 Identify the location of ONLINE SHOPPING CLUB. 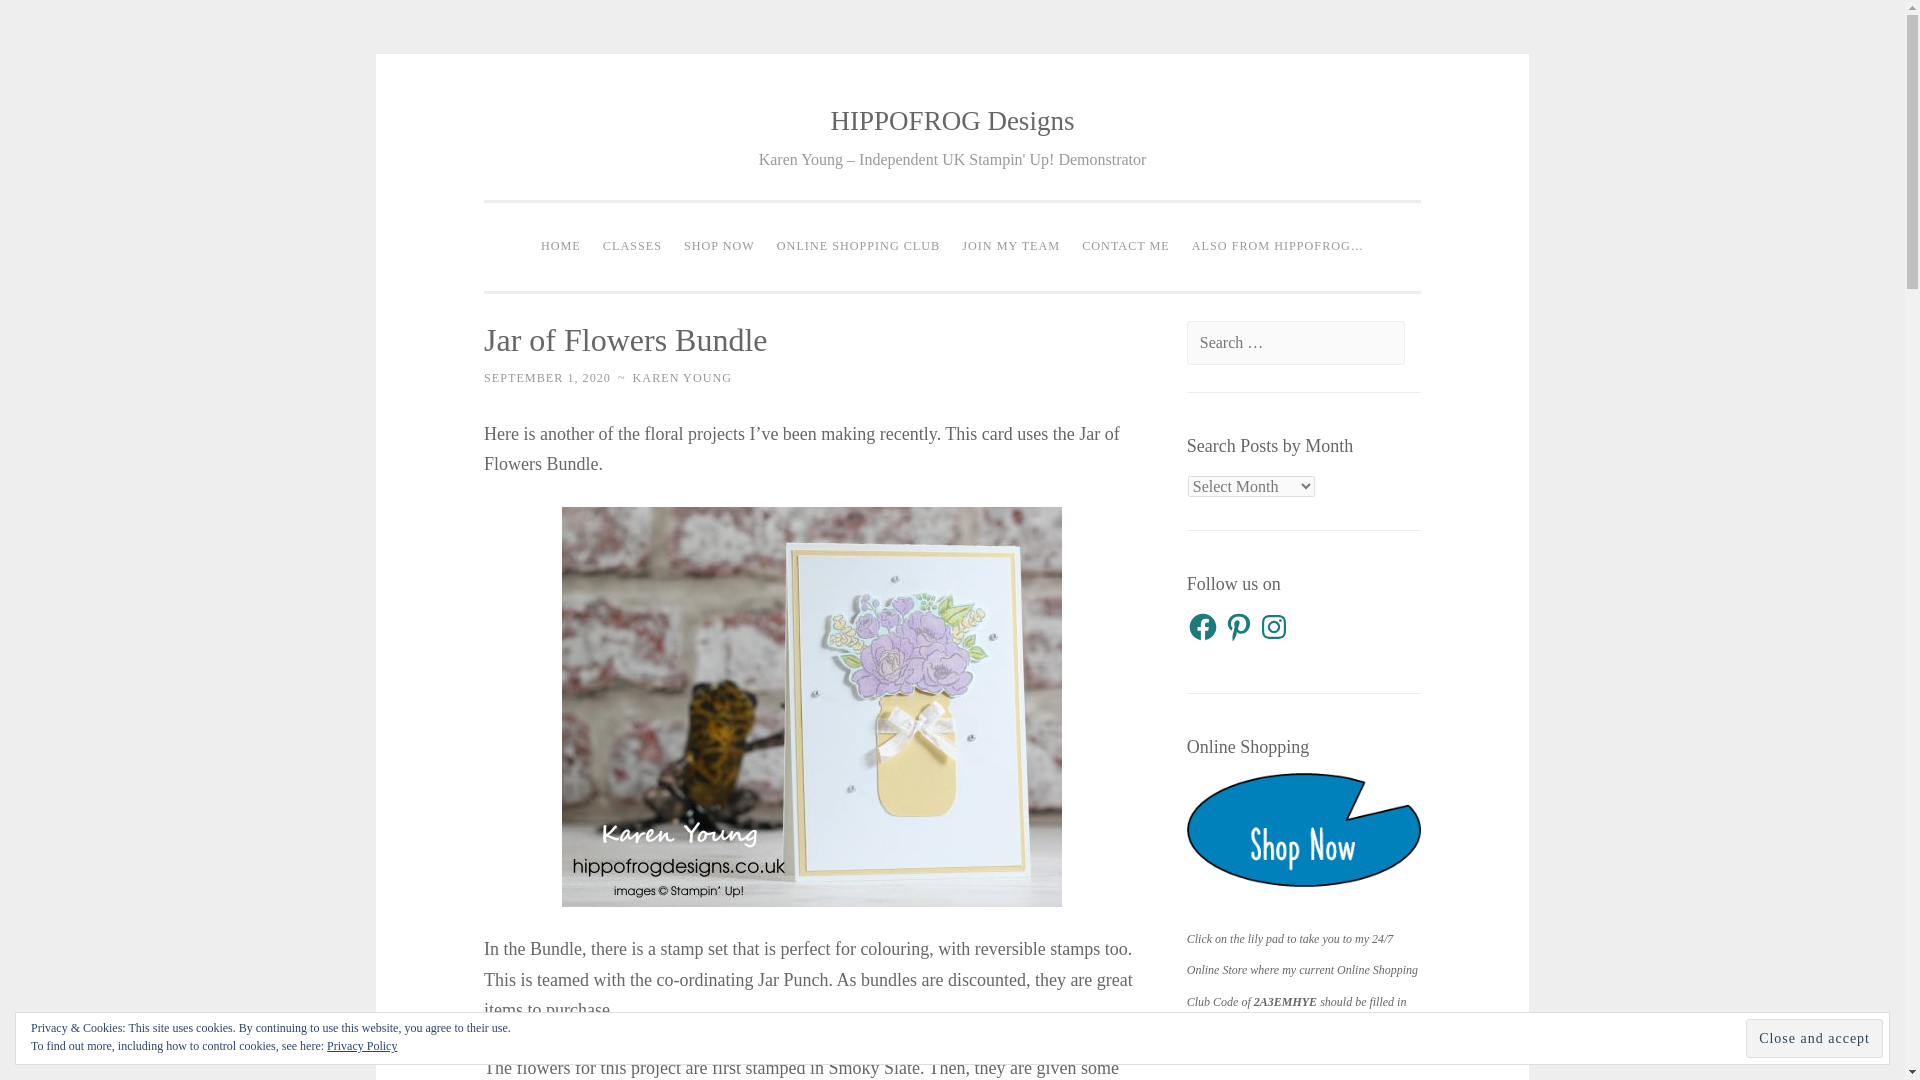
(858, 246).